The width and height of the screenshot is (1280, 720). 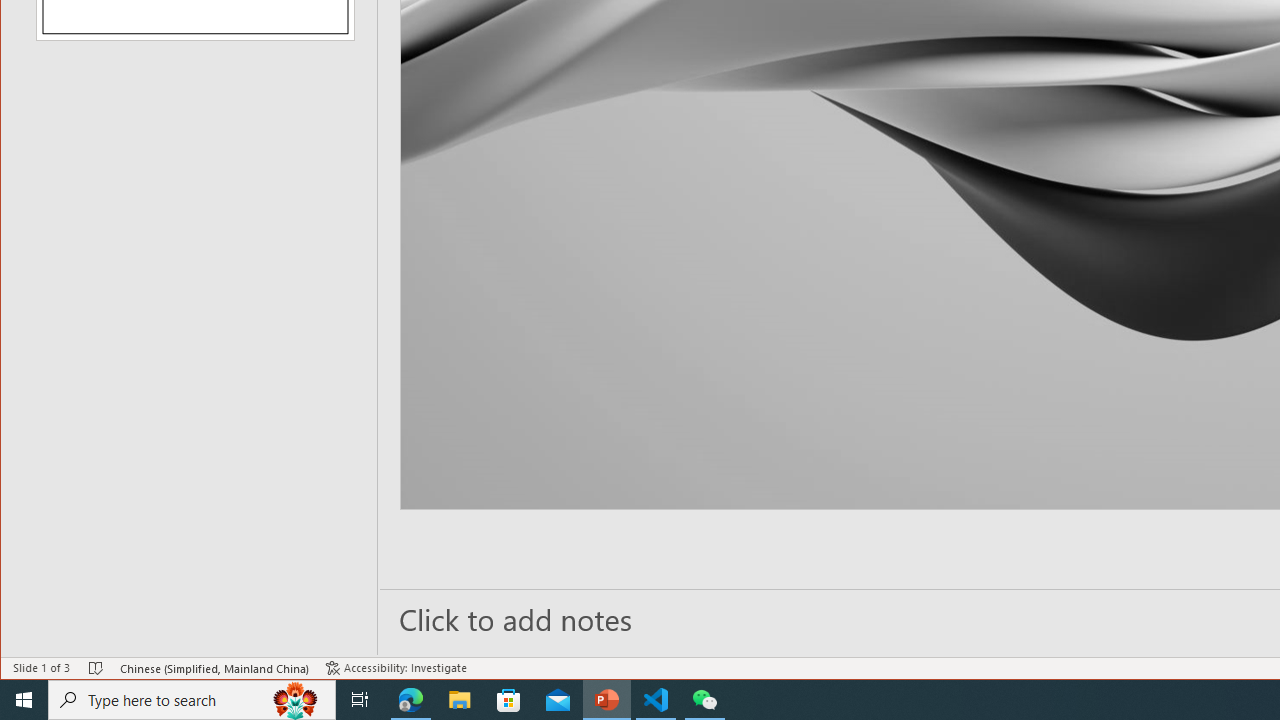 I want to click on Visual Studio Code - 1 running window, so click(x=656, y=700).